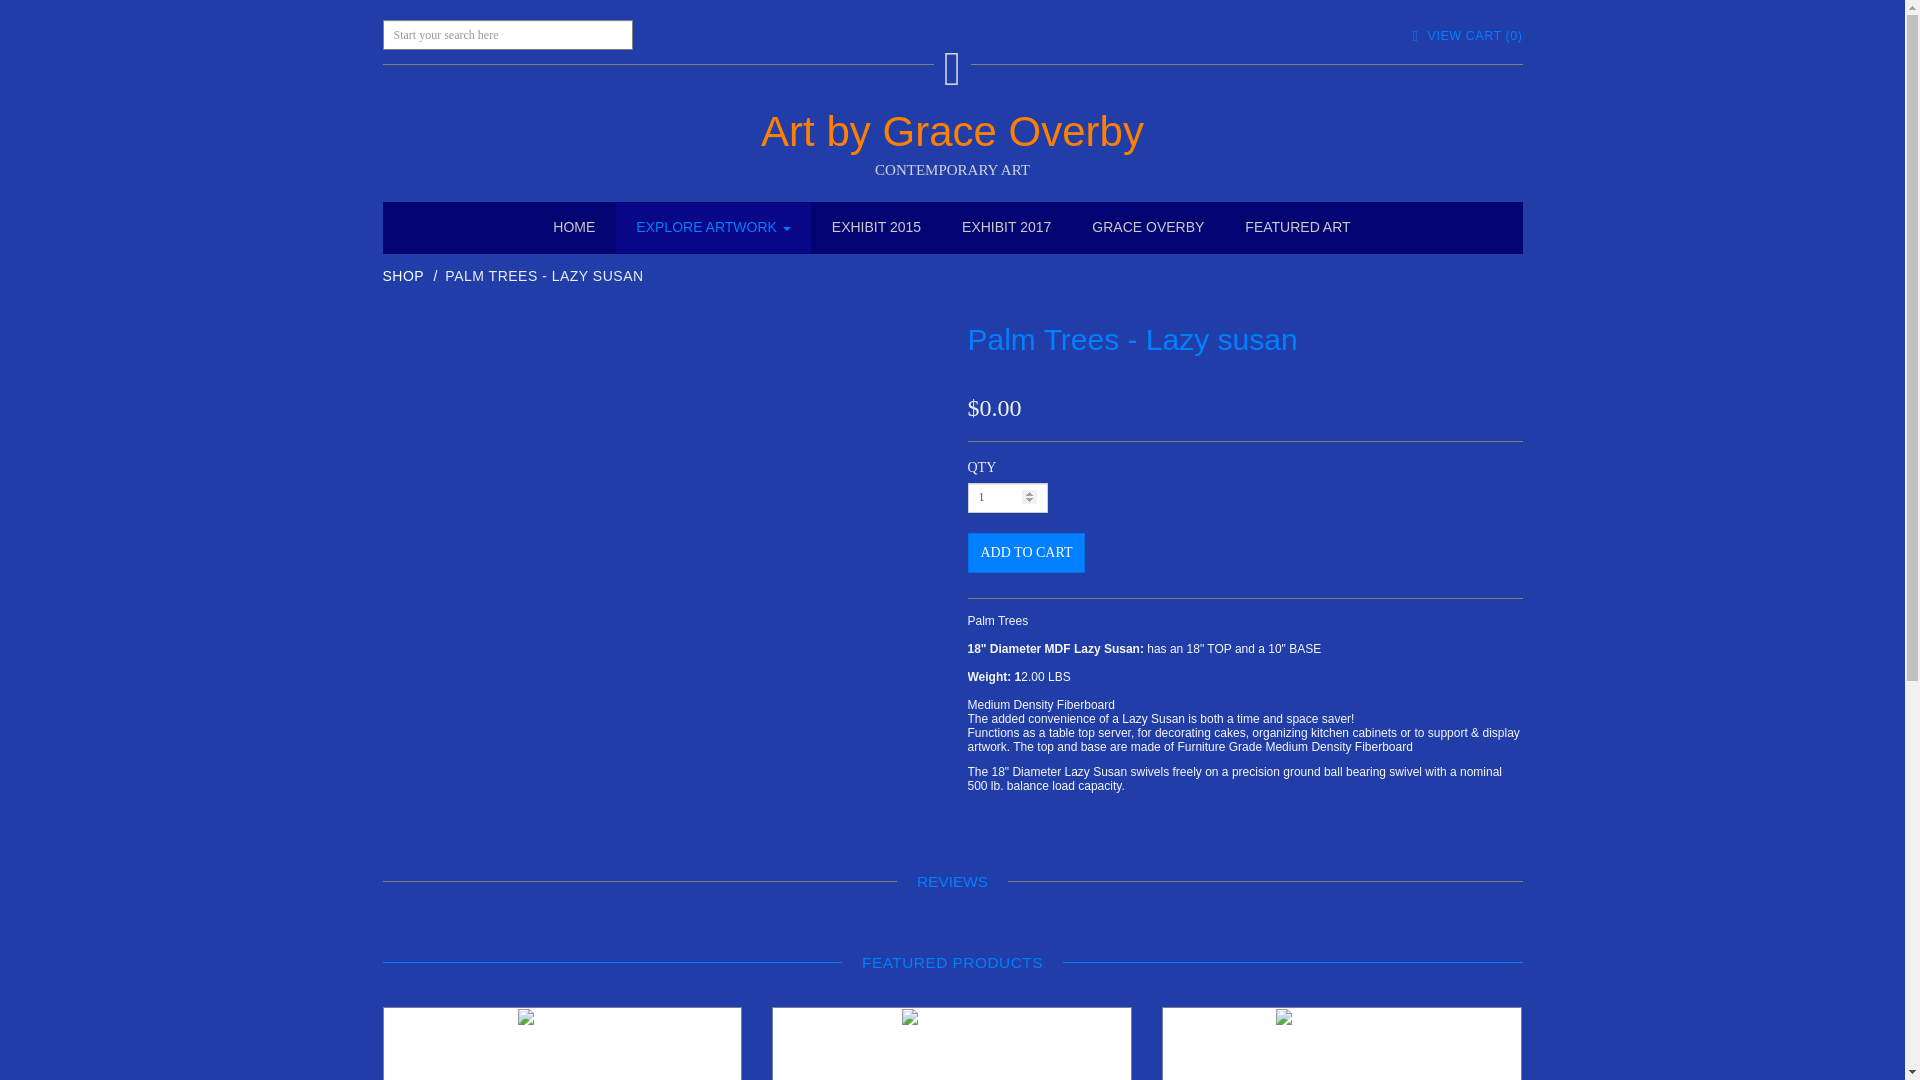 Image resolution: width=1920 pixels, height=1080 pixels. Describe the element at coordinates (403, 276) in the screenshot. I see `SHOP` at that location.